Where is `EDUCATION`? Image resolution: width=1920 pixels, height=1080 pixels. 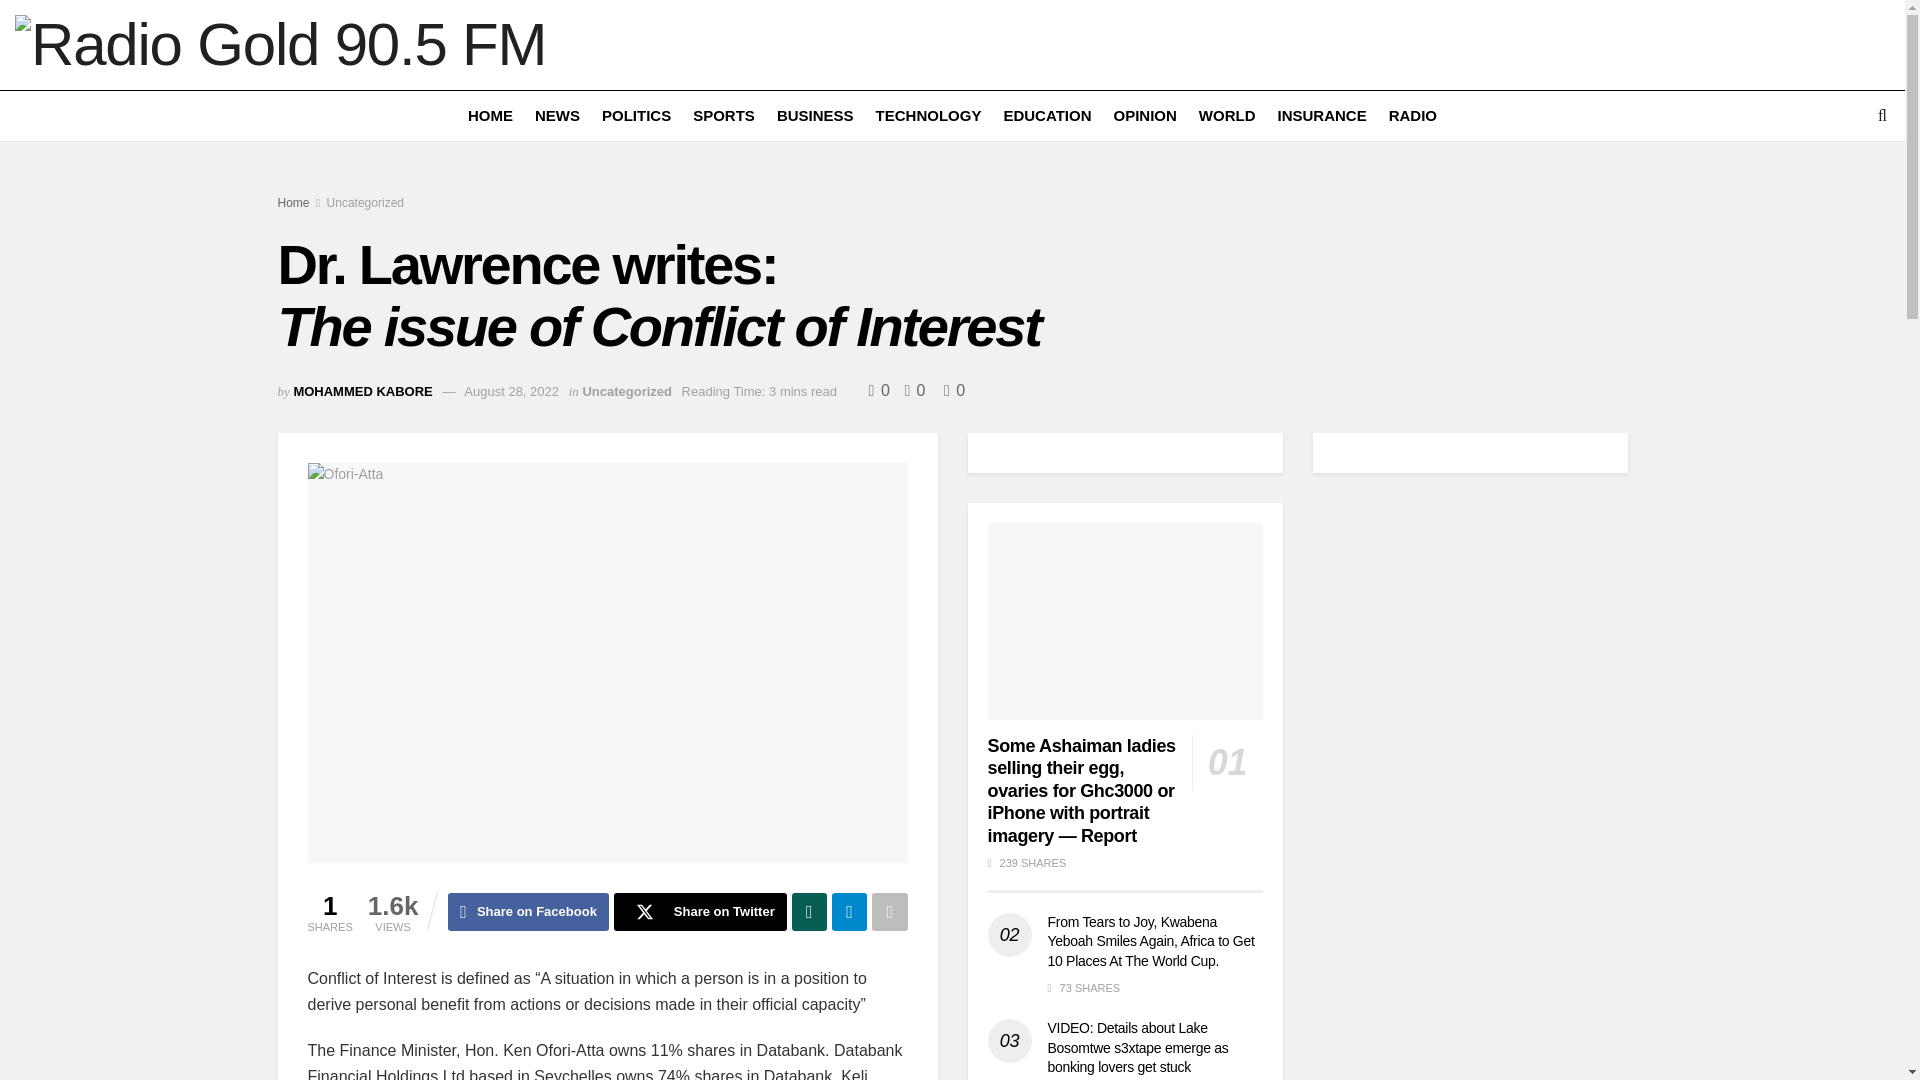
EDUCATION is located at coordinates (1046, 115).